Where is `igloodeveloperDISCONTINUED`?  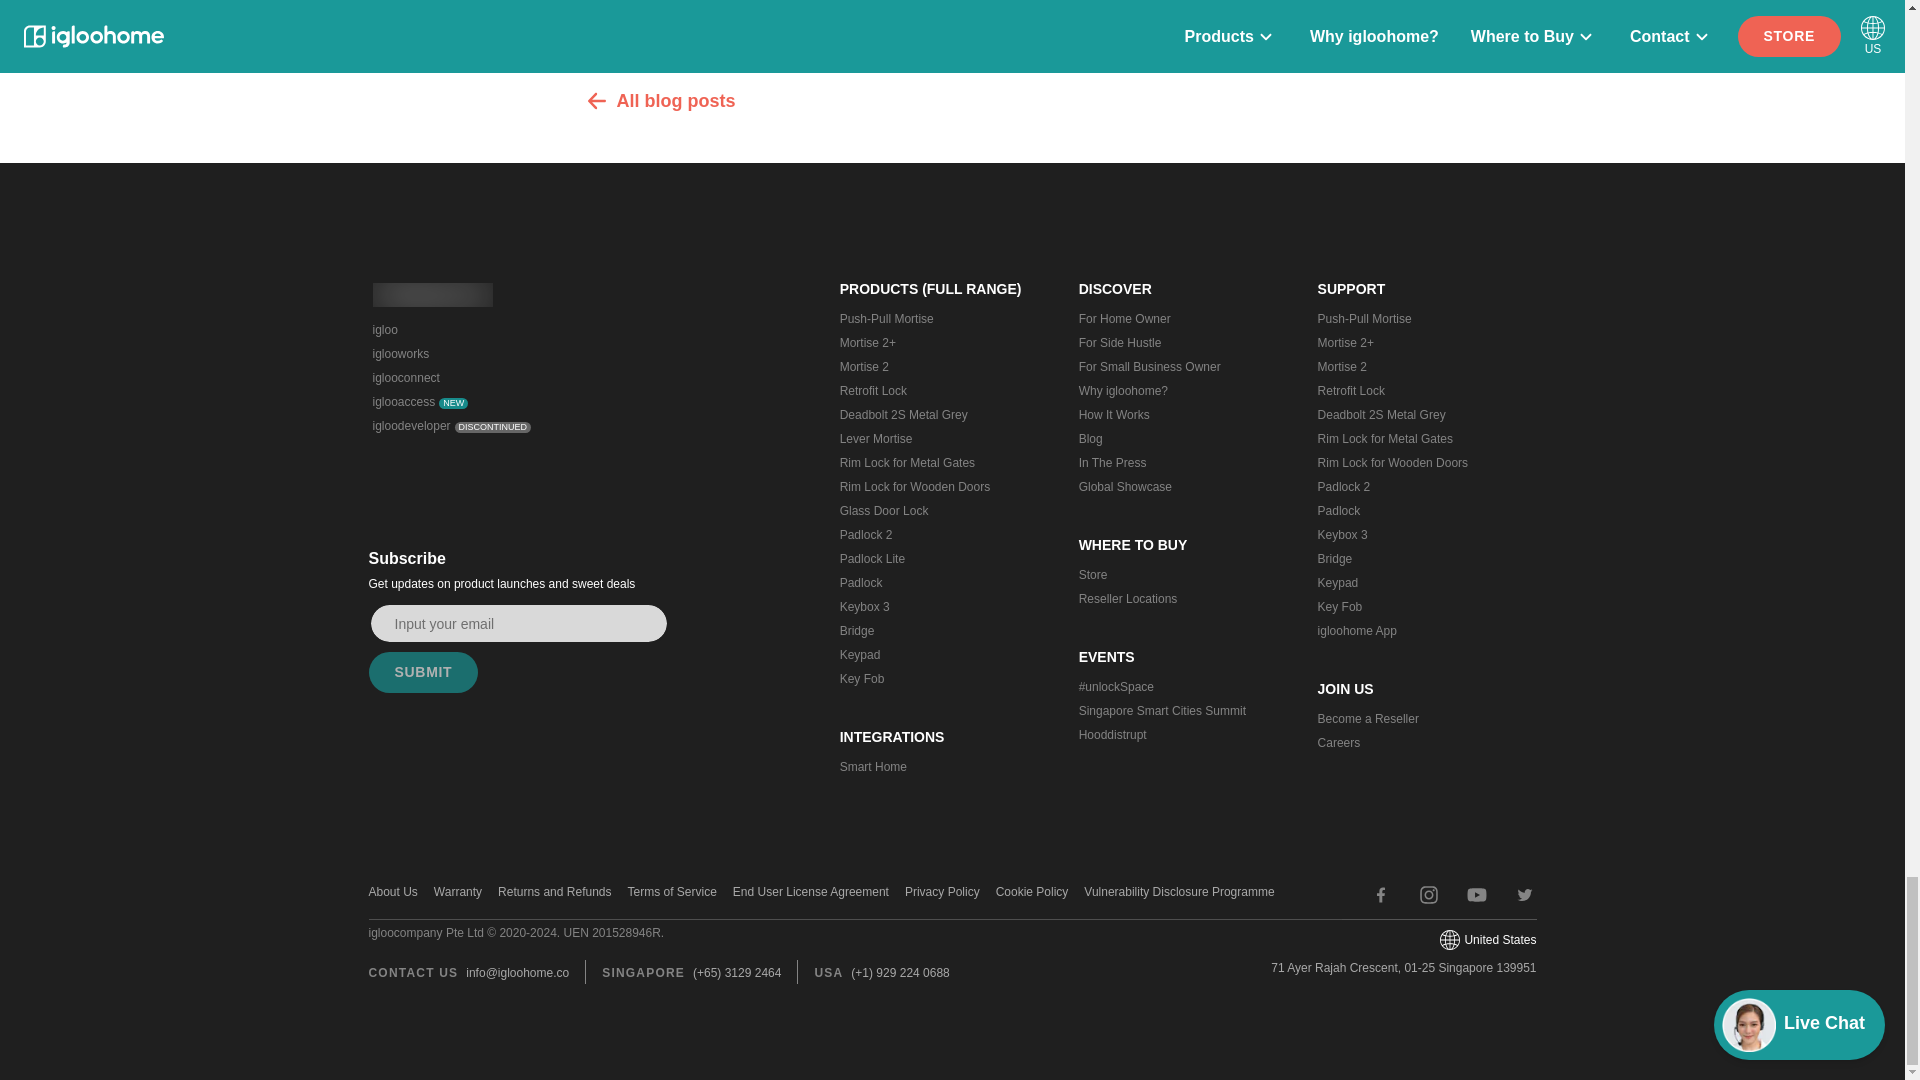 igloodeveloperDISCONTINUED is located at coordinates (485, 426).